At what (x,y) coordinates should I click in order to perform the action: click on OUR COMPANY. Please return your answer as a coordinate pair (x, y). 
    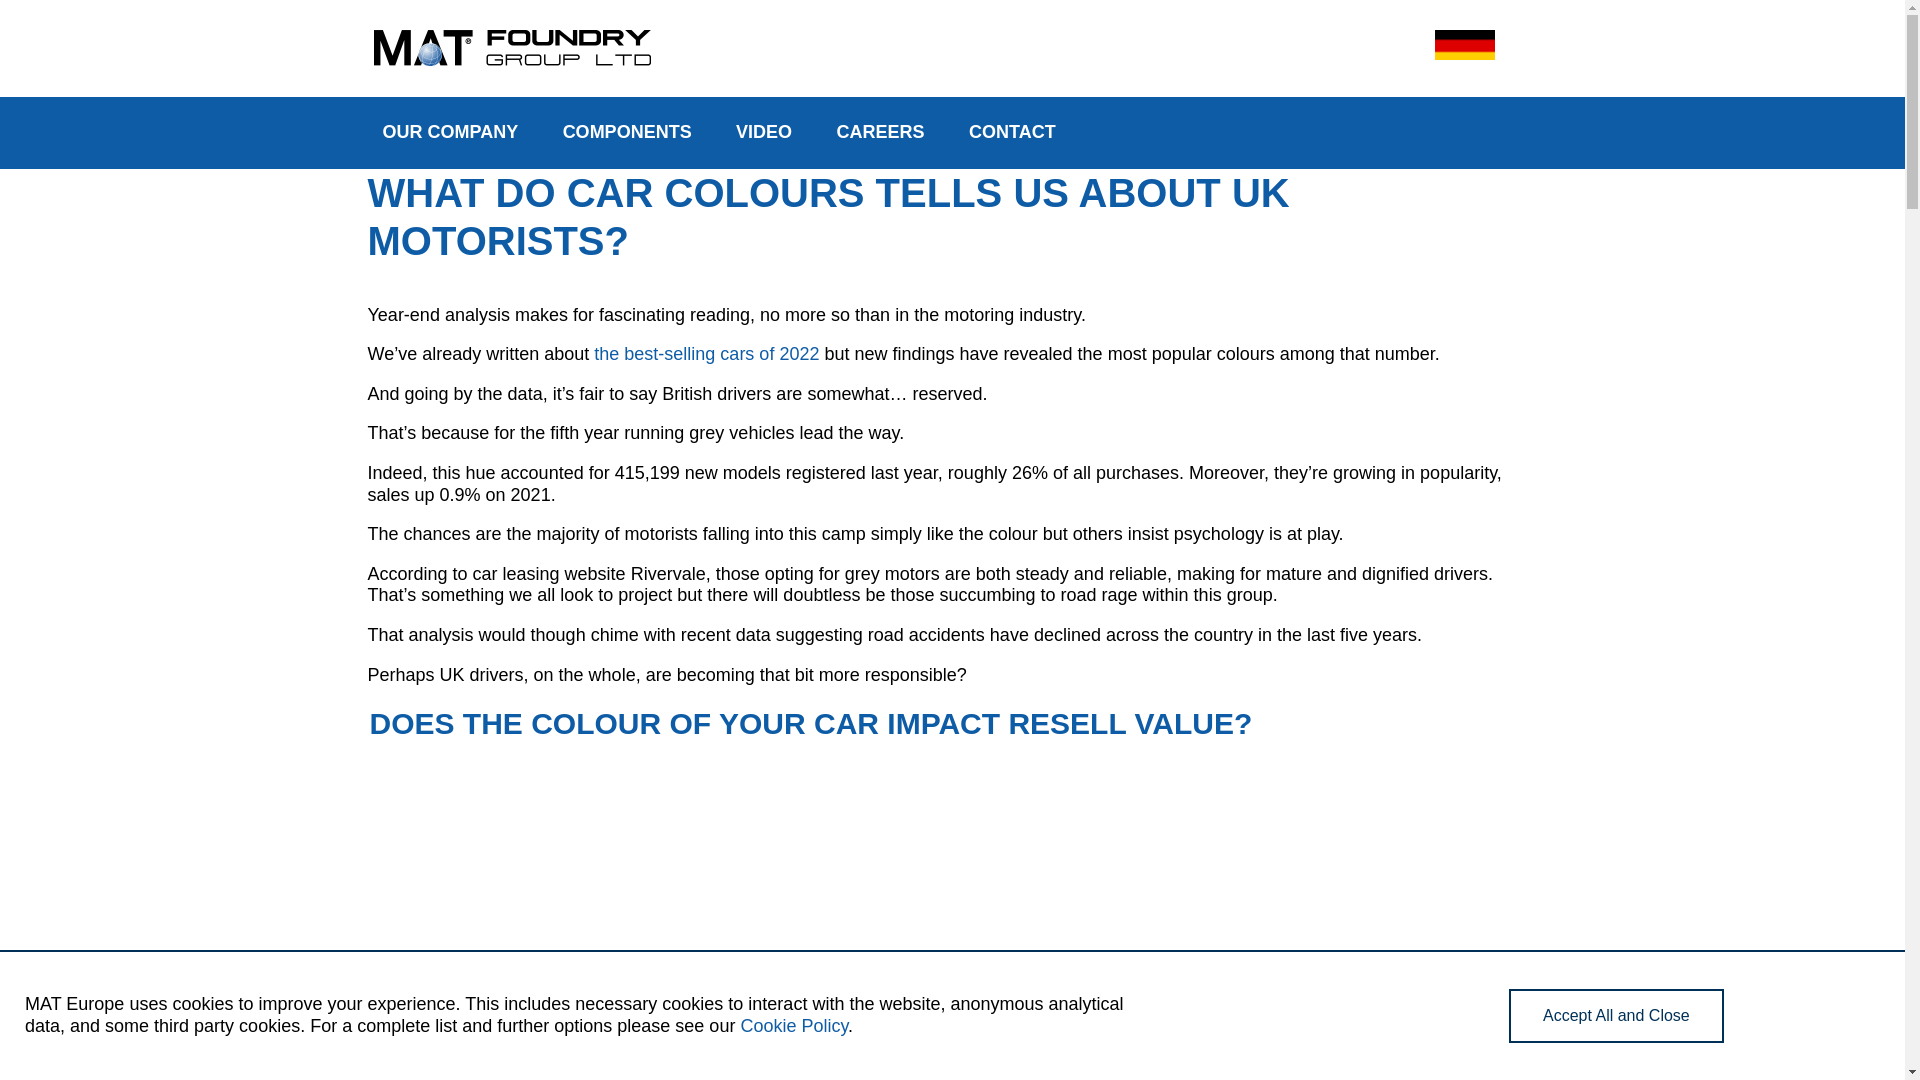
    Looking at the image, I should click on (450, 132).